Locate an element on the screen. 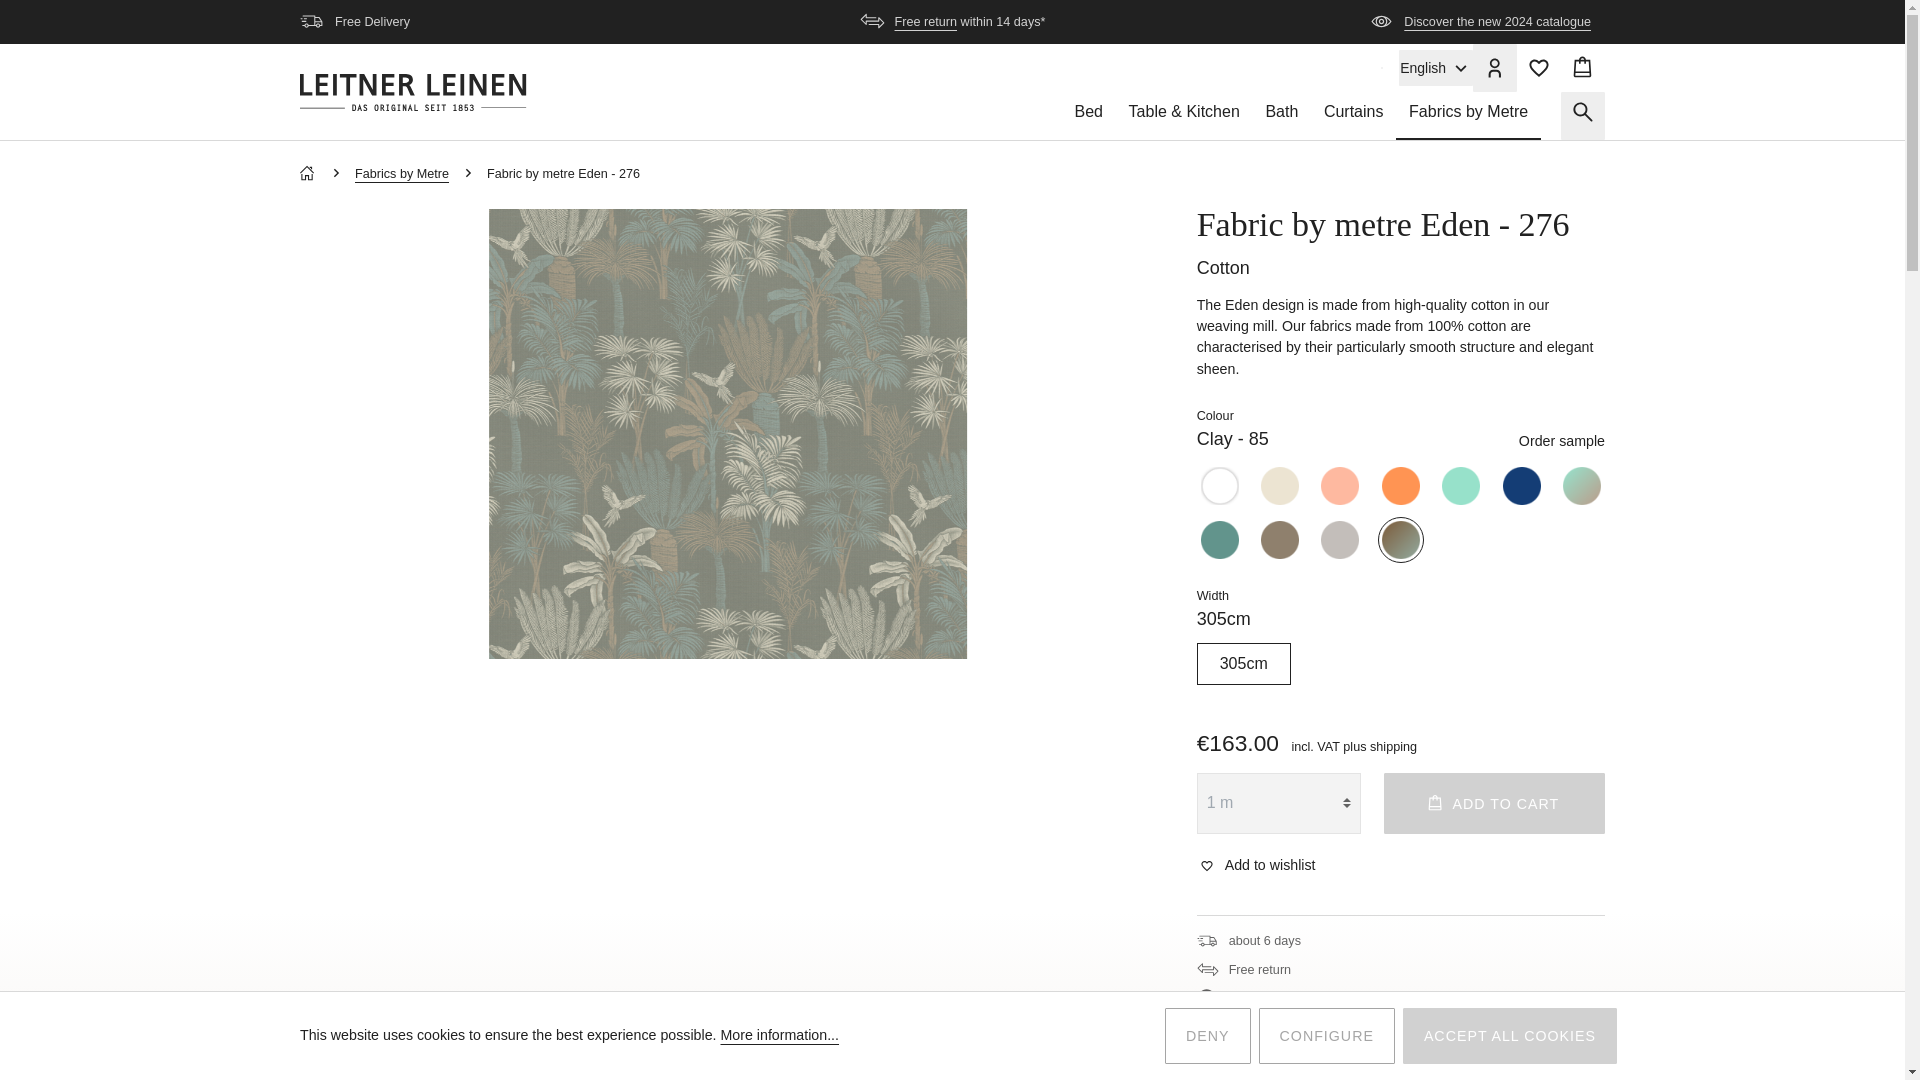 The image size is (1920, 1080). Wish List is located at coordinates (1538, 68).